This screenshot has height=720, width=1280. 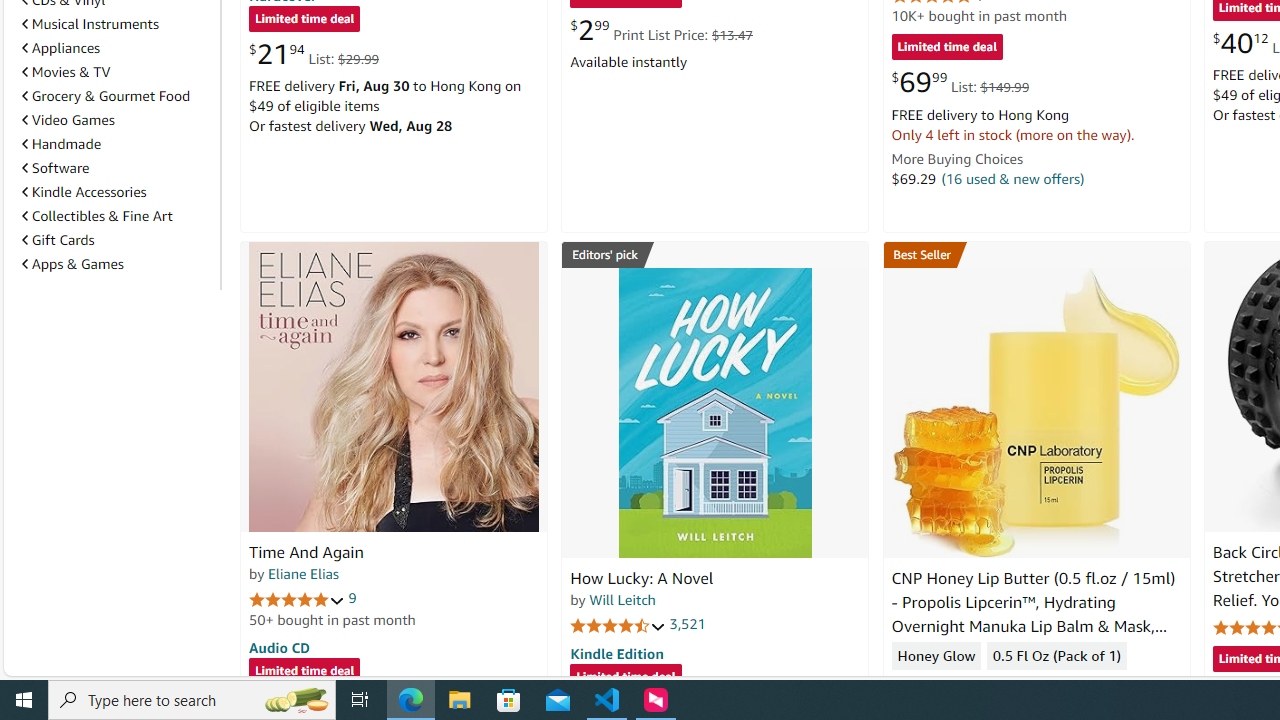 I want to click on Time And Again, so click(x=394, y=386).